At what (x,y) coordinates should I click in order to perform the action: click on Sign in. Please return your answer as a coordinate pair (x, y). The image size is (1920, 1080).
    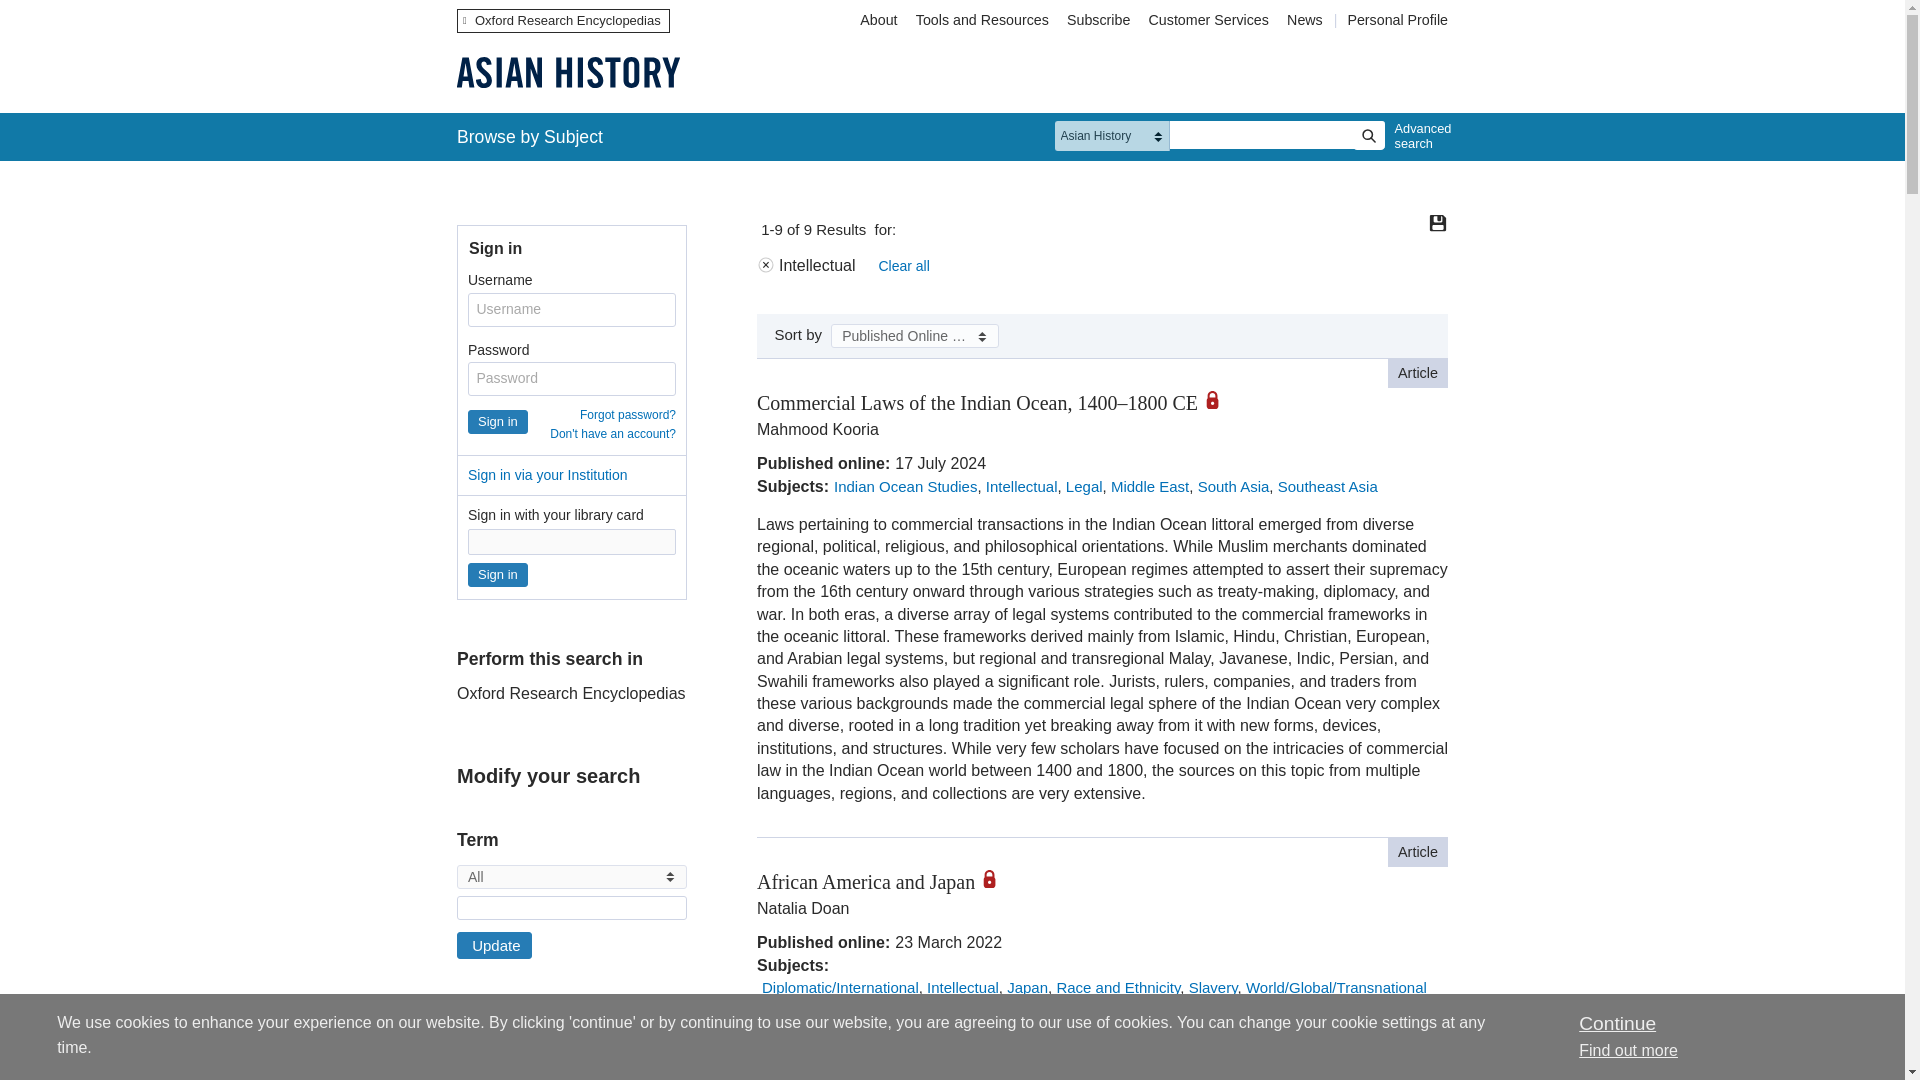
    Looking at the image, I should click on (498, 422).